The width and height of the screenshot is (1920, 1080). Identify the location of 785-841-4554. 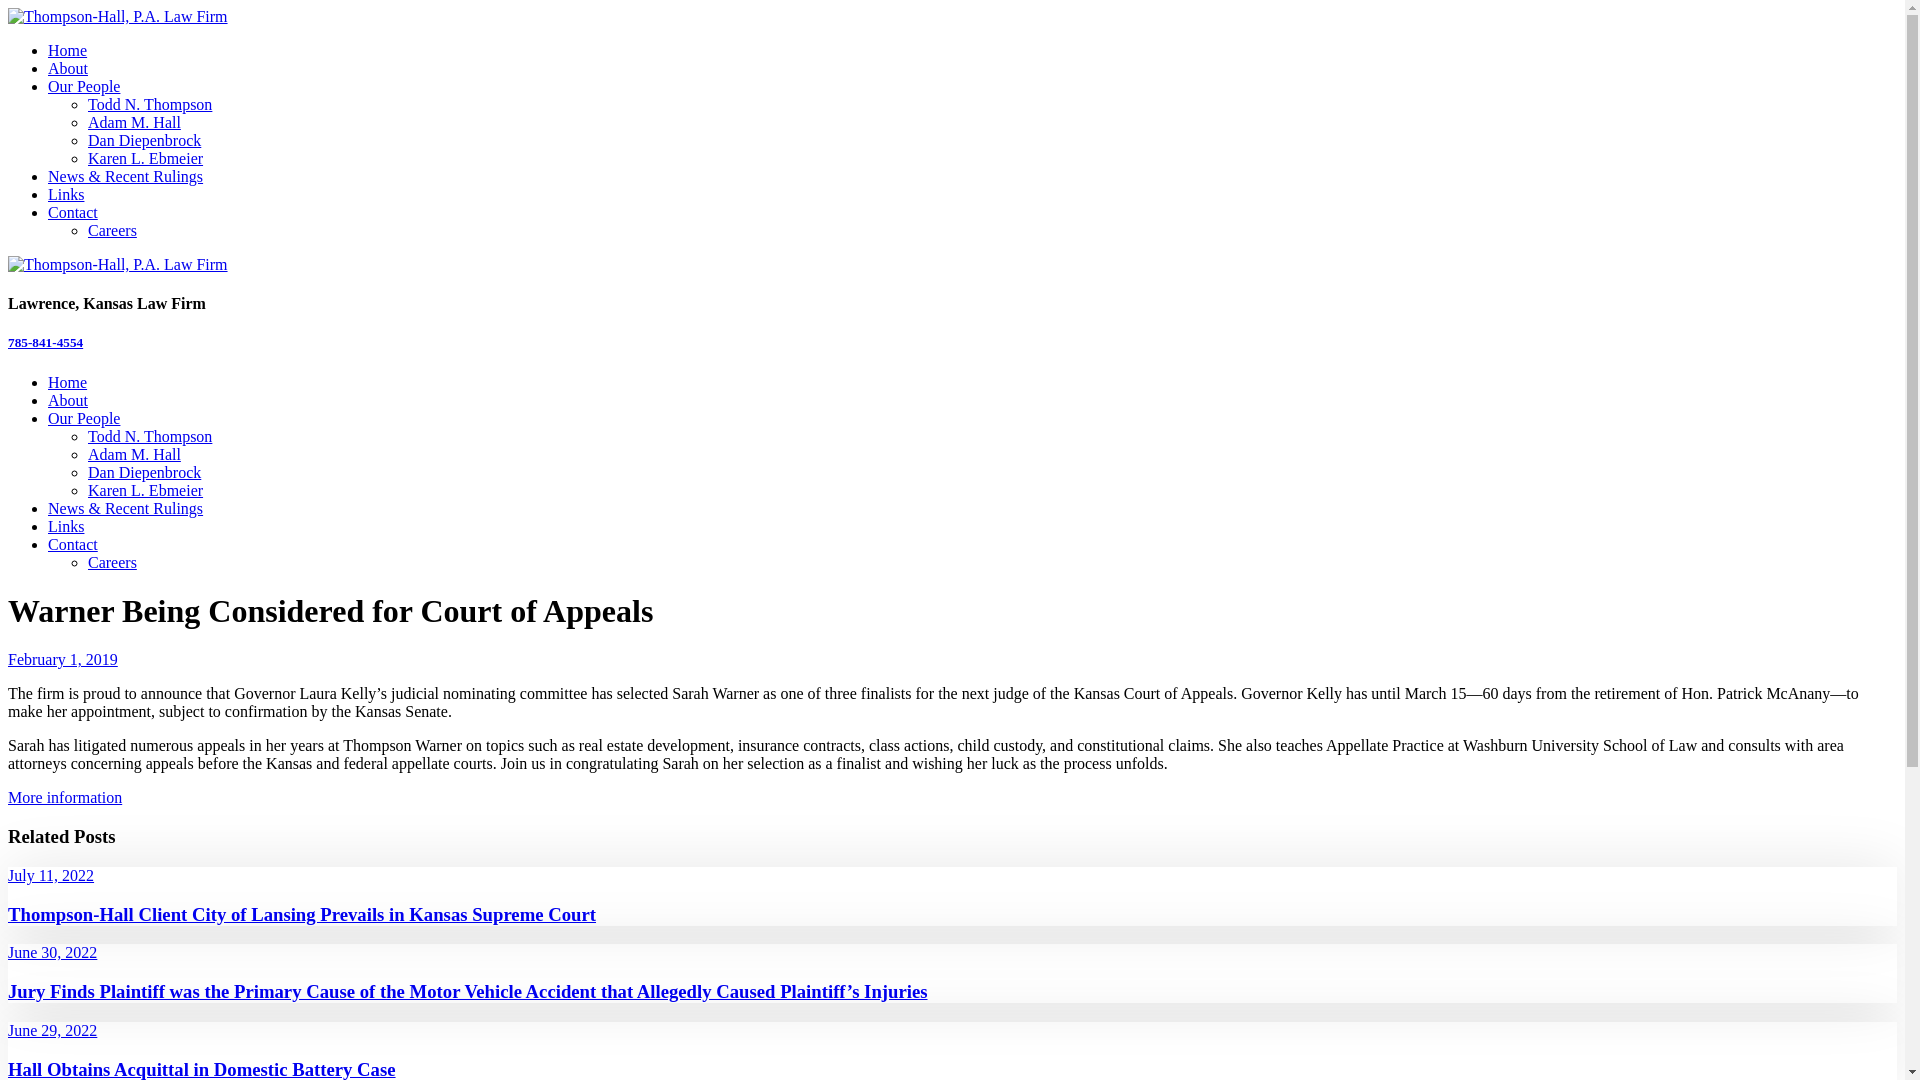
(46, 342).